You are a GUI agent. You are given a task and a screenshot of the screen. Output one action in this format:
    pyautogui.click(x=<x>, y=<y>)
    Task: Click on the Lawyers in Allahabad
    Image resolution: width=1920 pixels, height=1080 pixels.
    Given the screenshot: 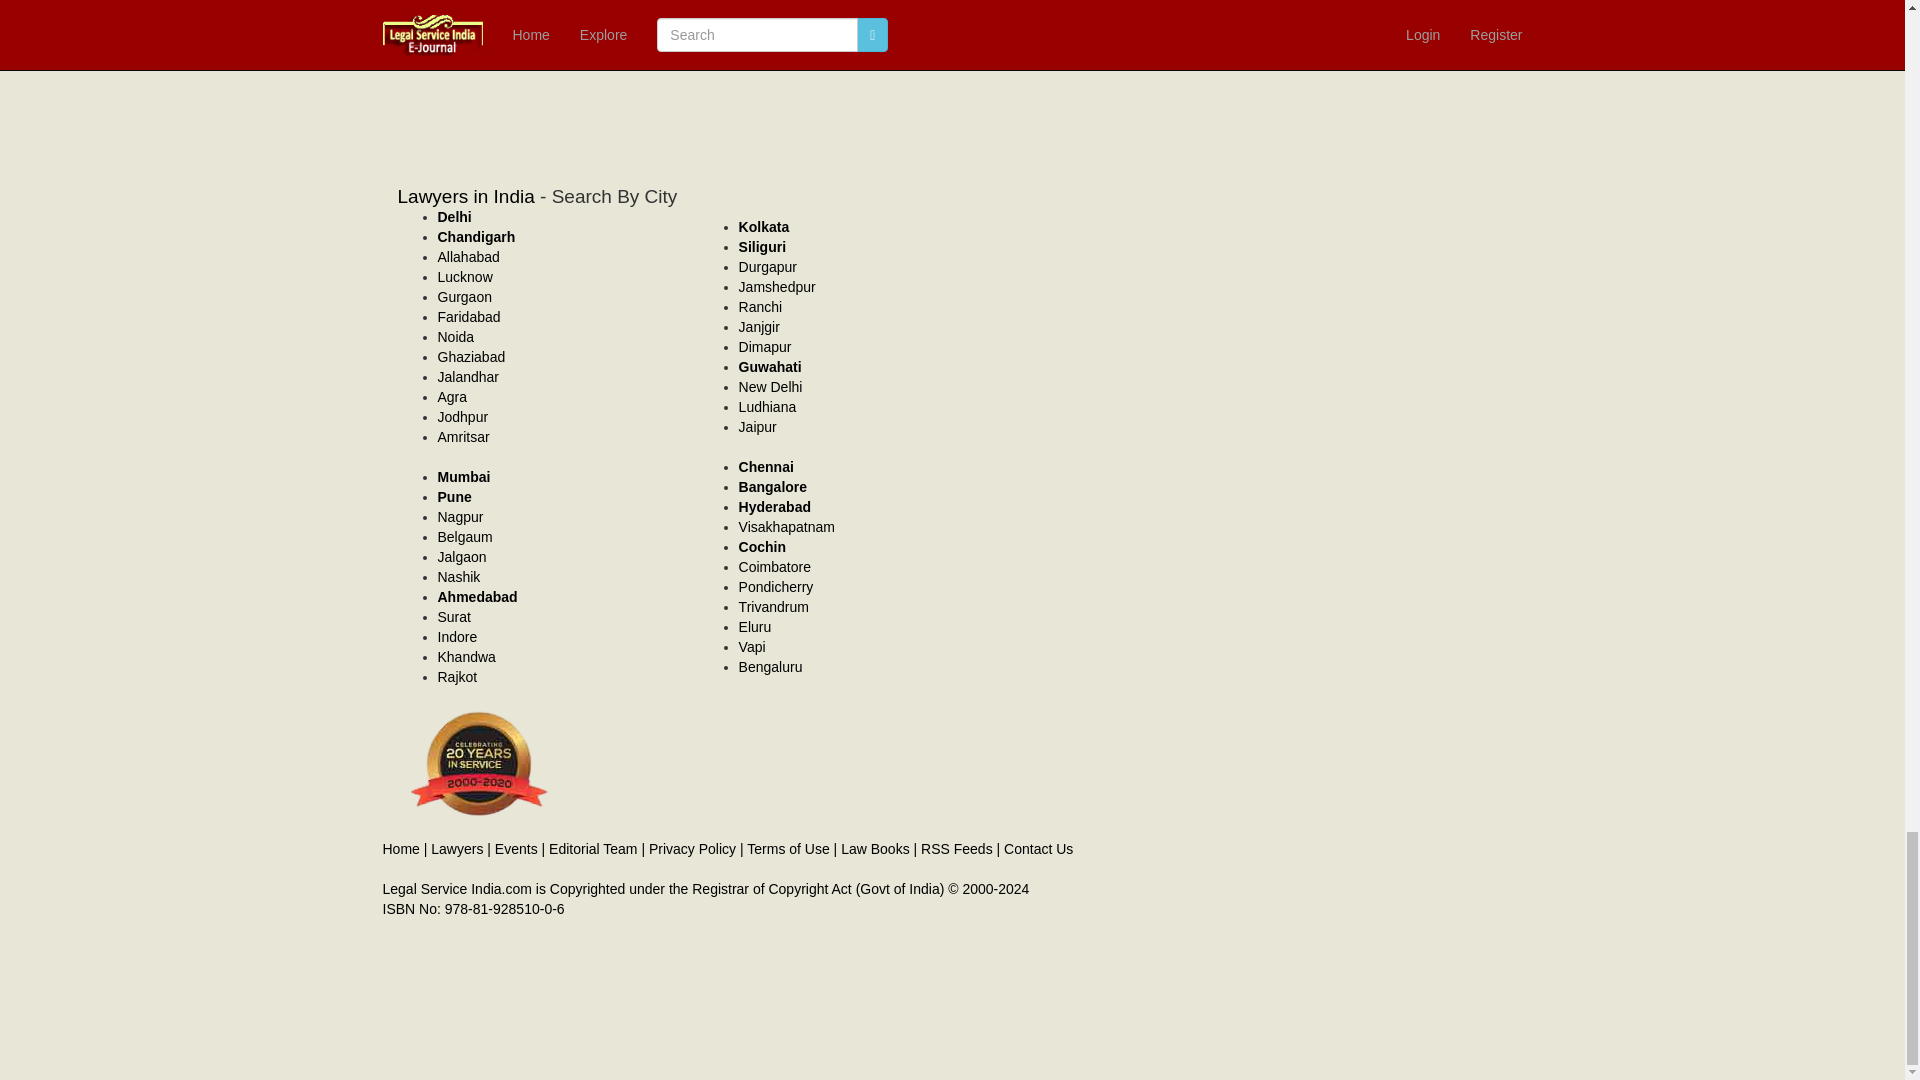 What is the action you would take?
    pyautogui.click(x=468, y=256)
    